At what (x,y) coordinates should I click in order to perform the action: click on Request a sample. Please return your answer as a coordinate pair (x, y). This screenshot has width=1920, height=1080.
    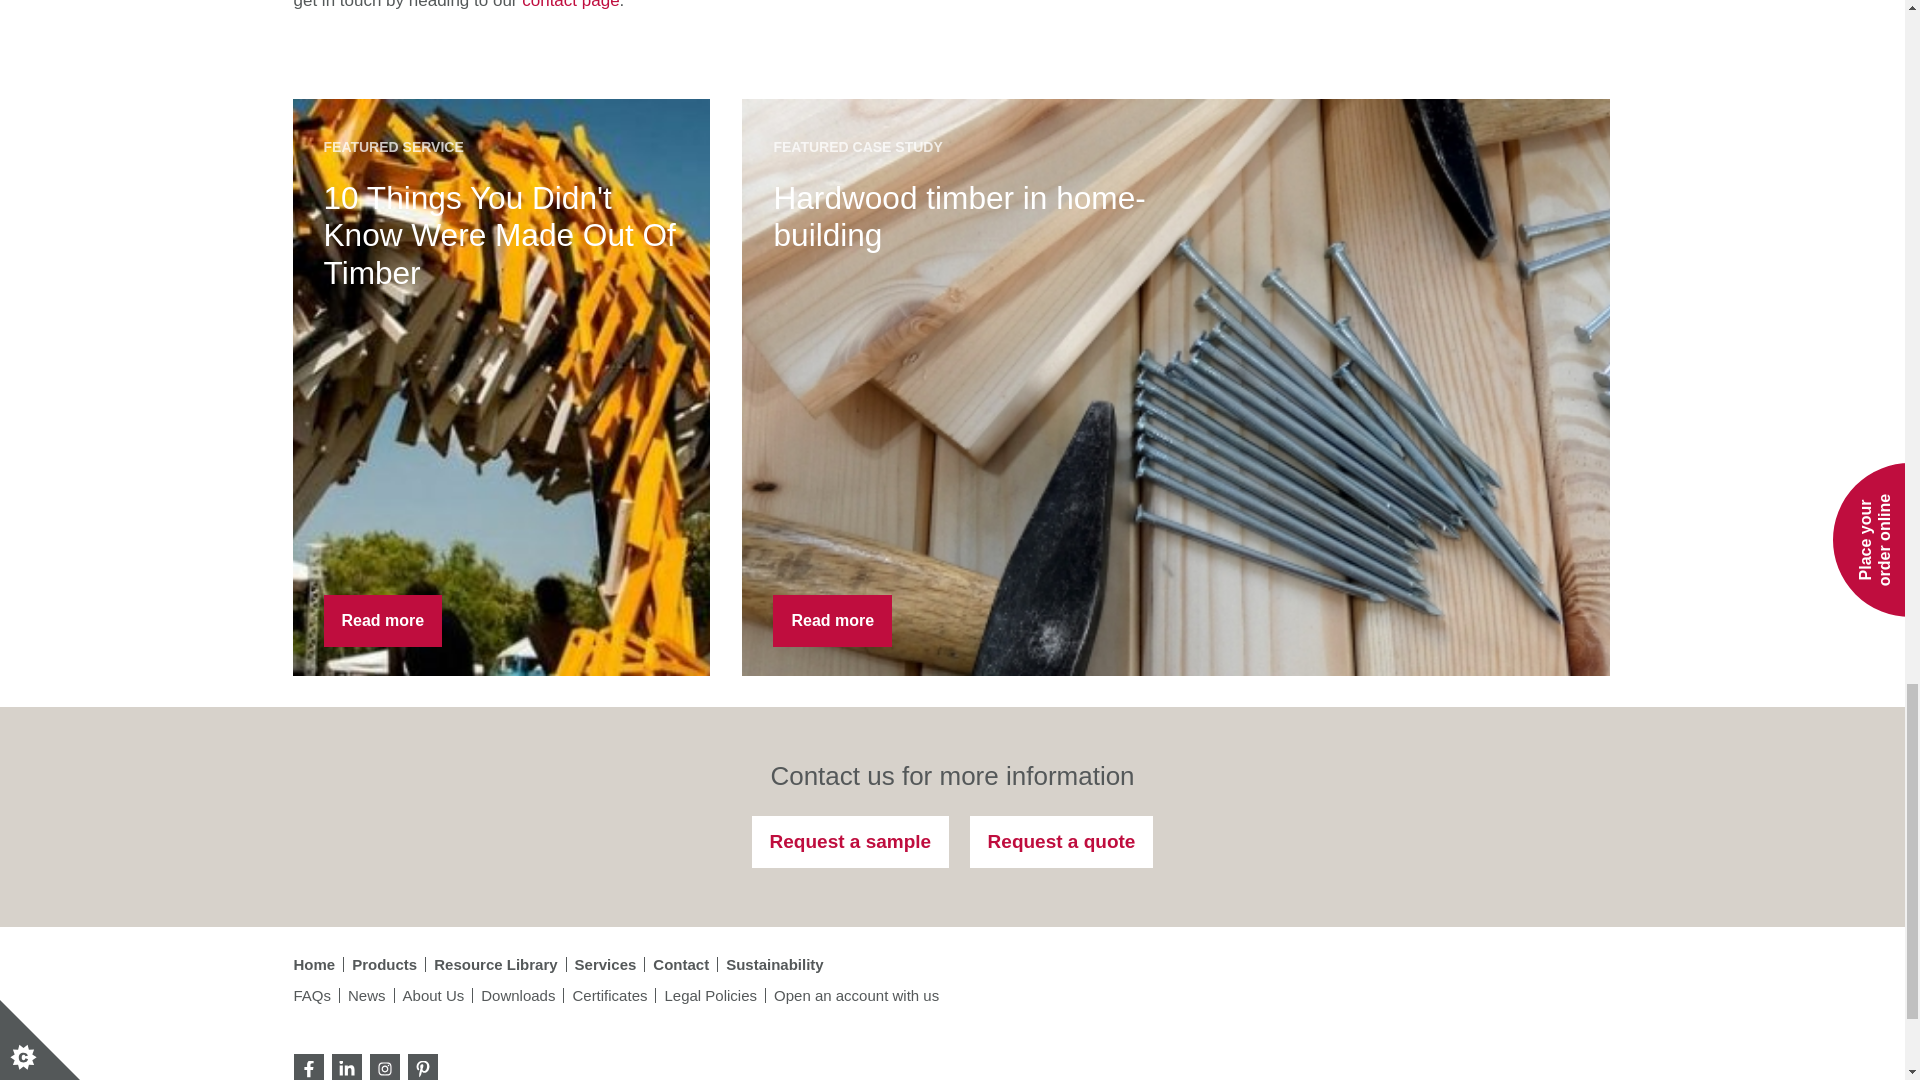
    Looking at the image, I should click on (851, 842).